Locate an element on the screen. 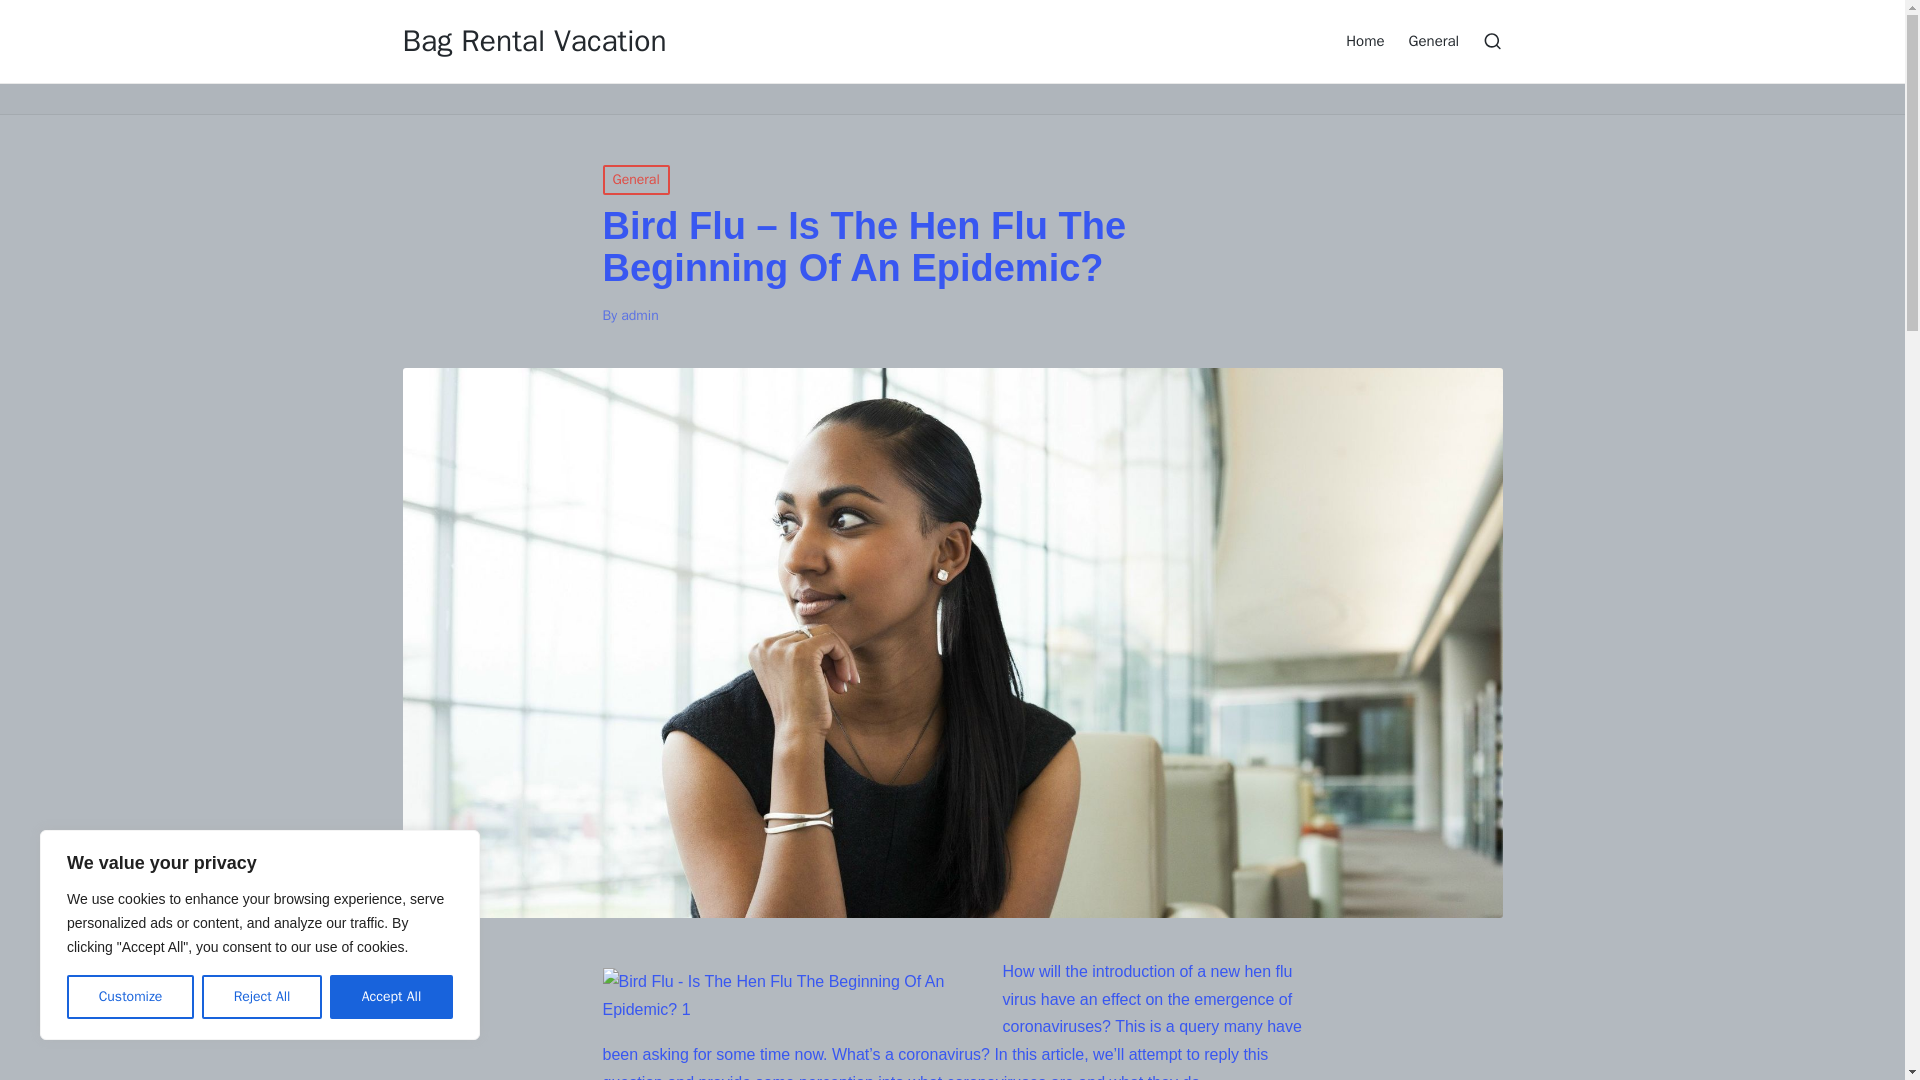  Accept All is located at coordinates (392, 997).